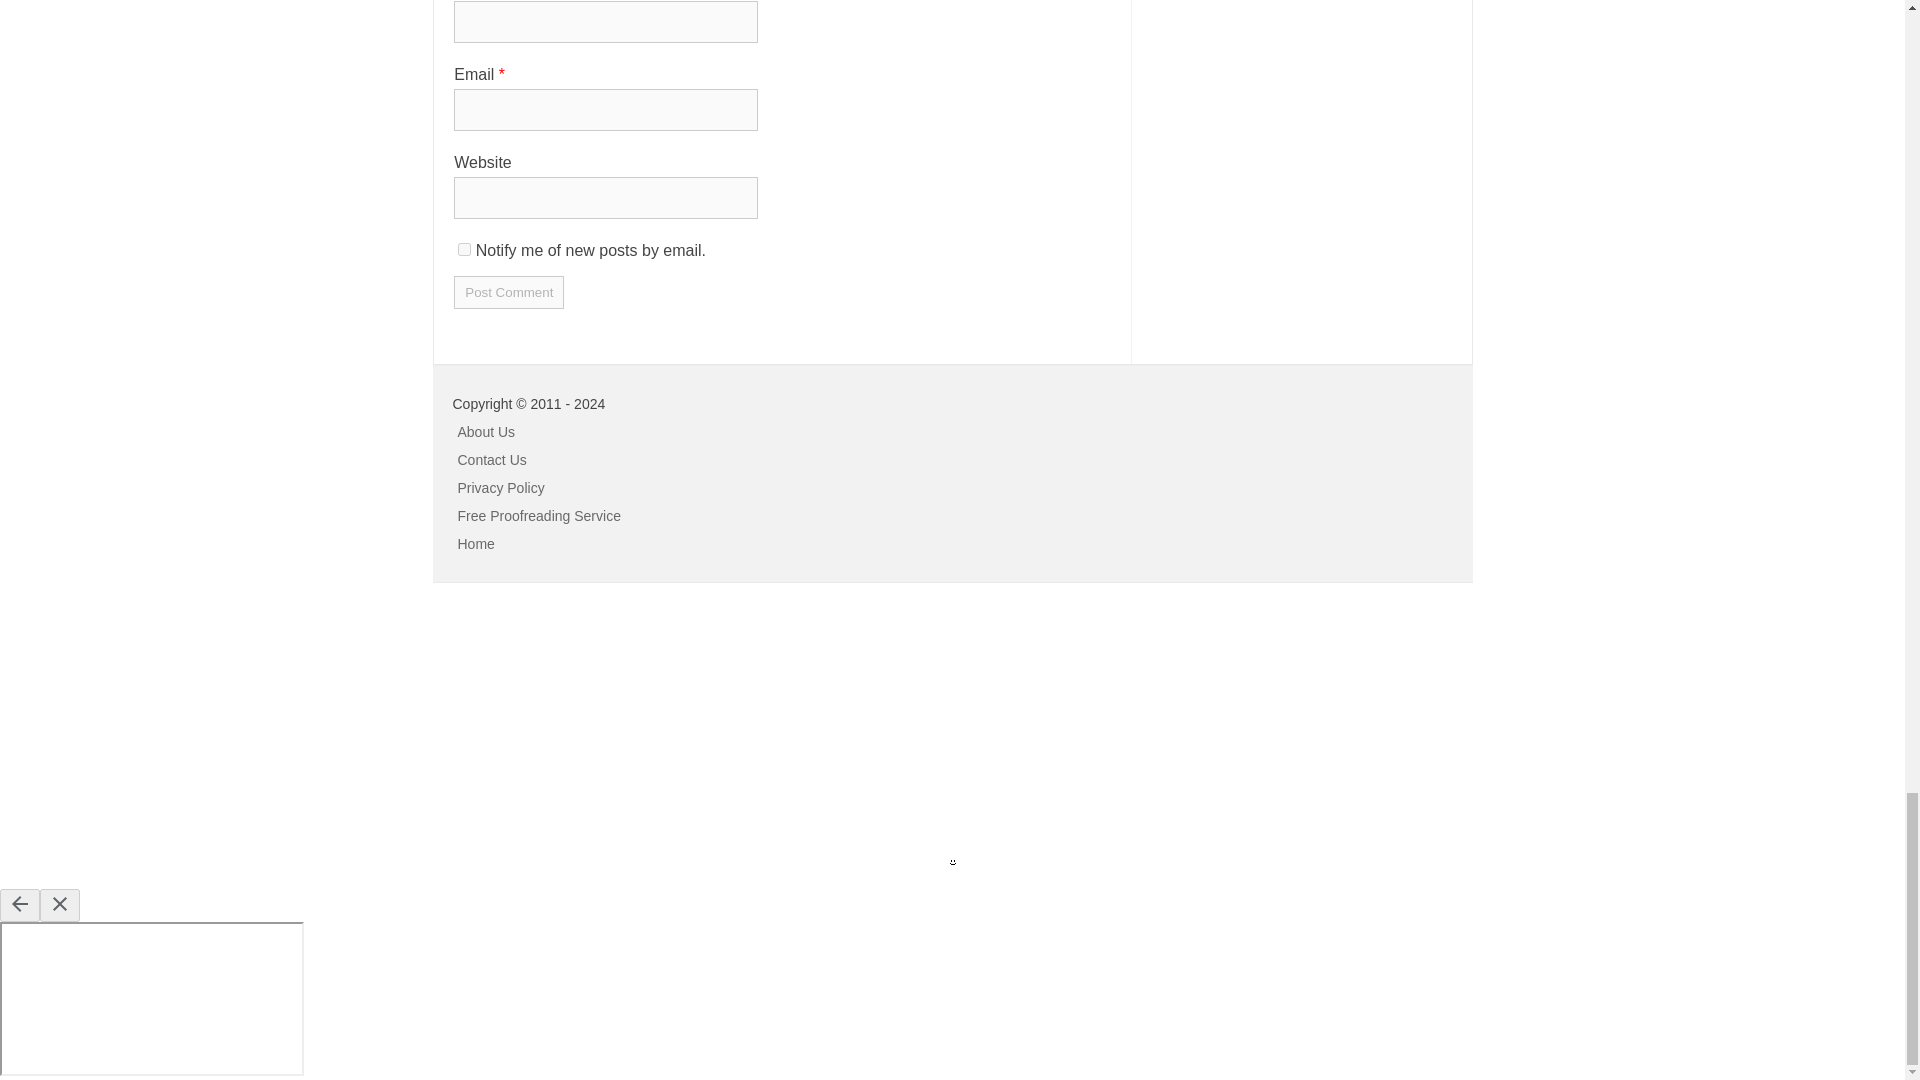 This screenshot has height=1080, width=1920. What do you see at coordinates (492, 458) in the screenshot?
I see `Contact Us` at bounding box center [492, 458].